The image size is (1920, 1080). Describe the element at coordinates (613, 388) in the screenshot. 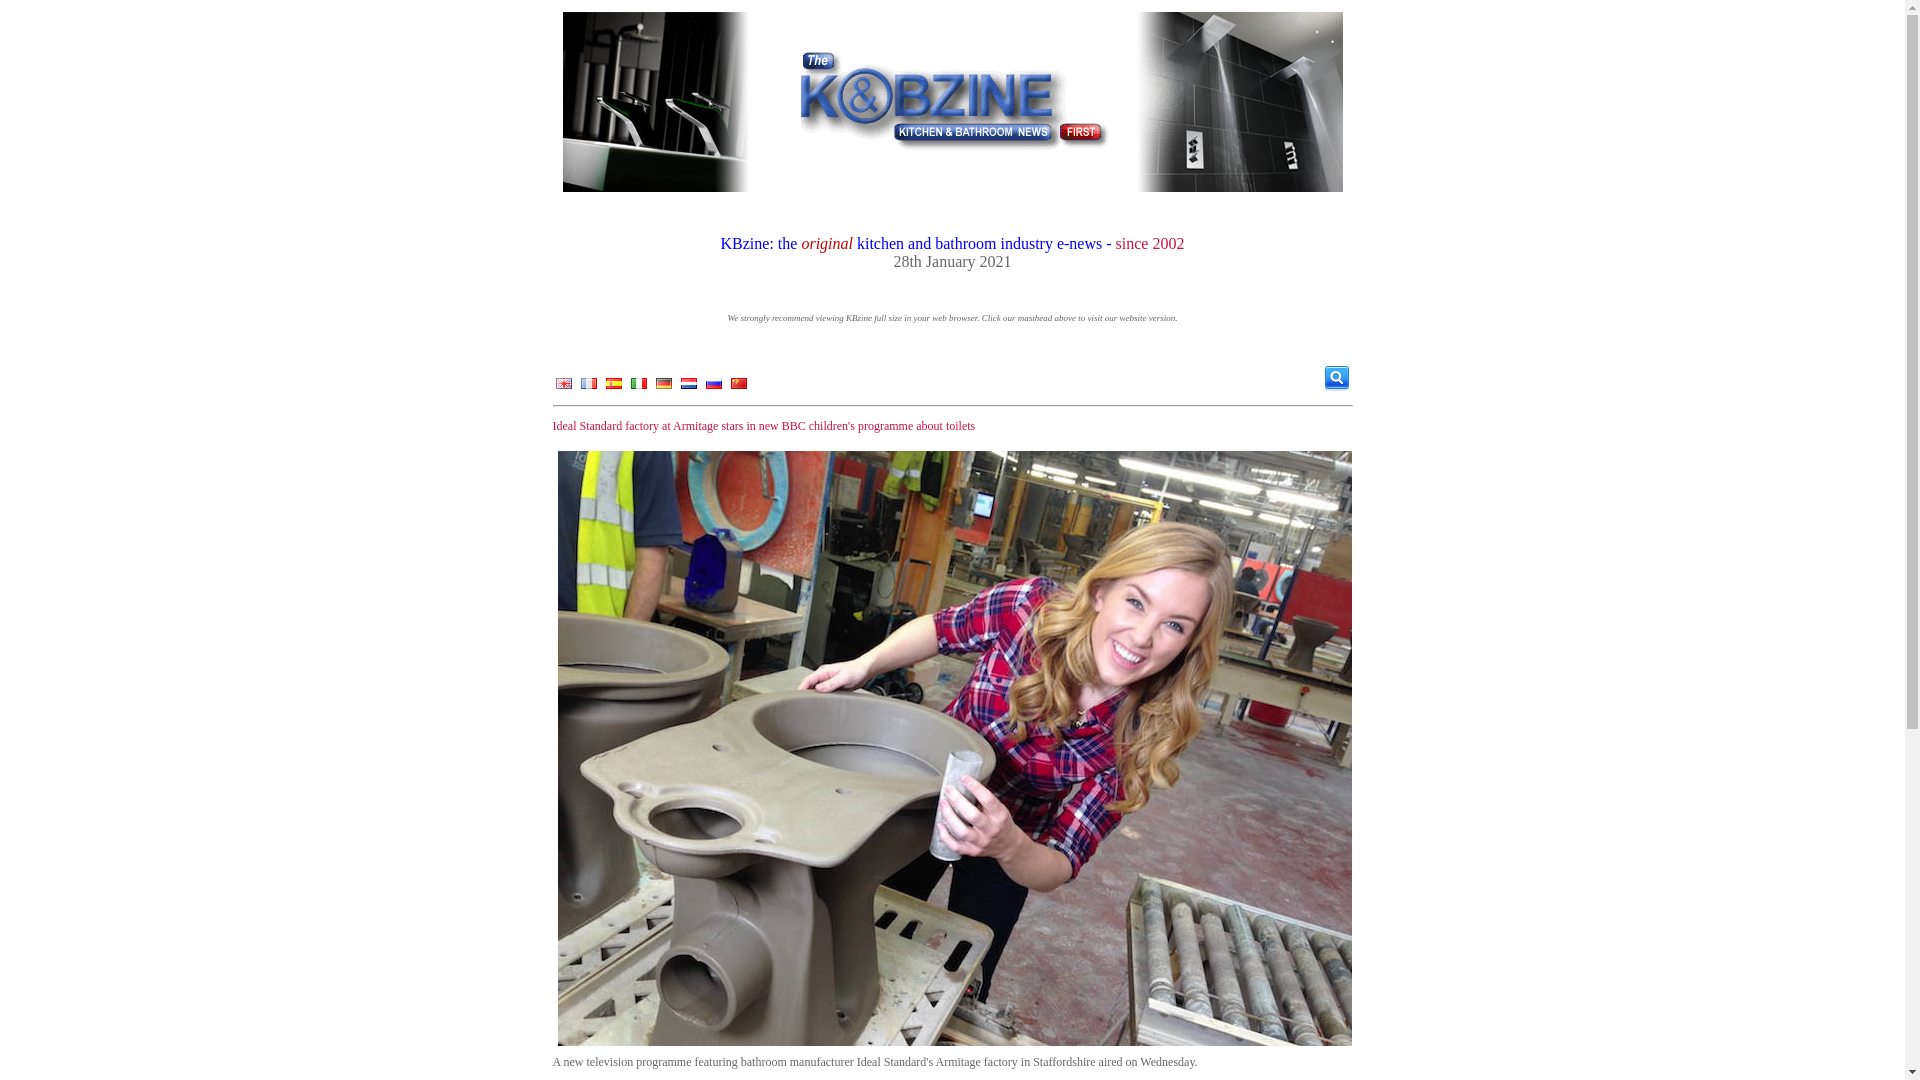

I see `Translate to Spanish` at that location.